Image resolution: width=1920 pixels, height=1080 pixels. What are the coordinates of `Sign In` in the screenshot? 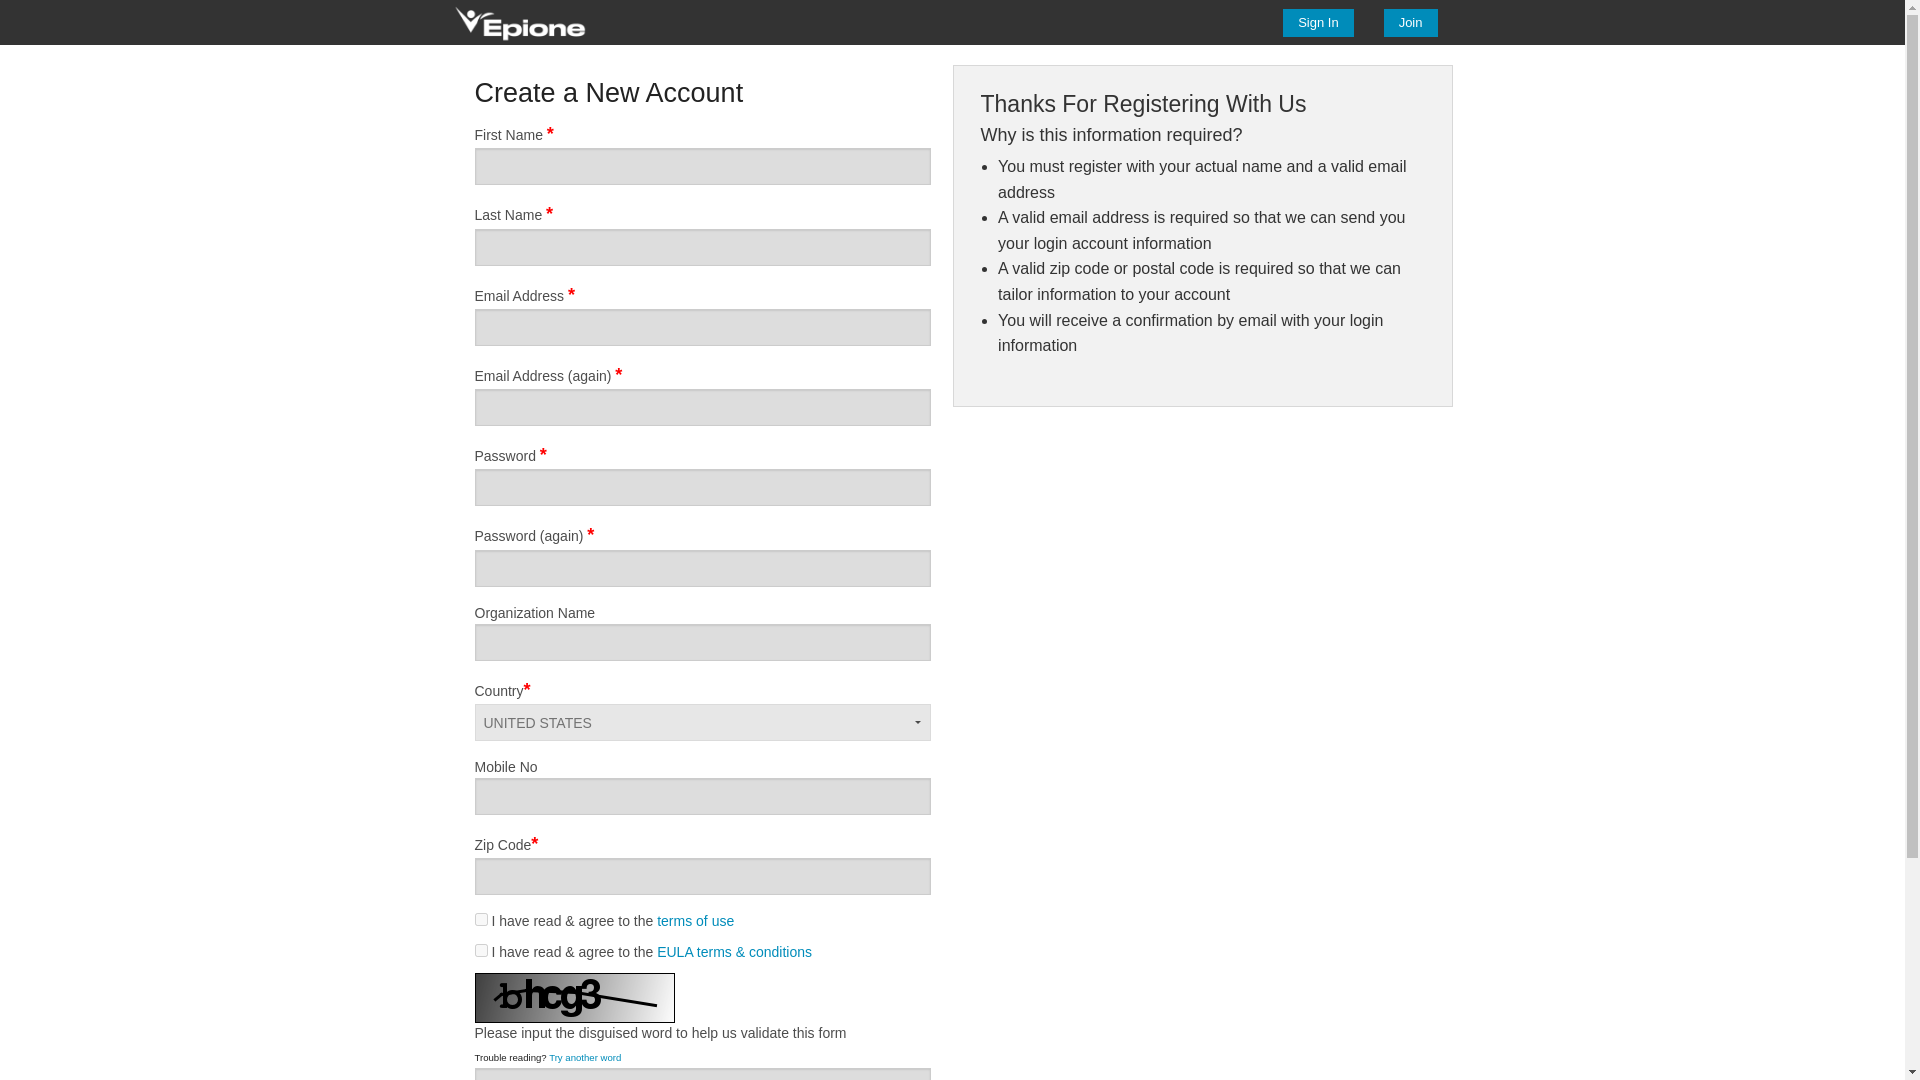 It's located at (1318, 21).